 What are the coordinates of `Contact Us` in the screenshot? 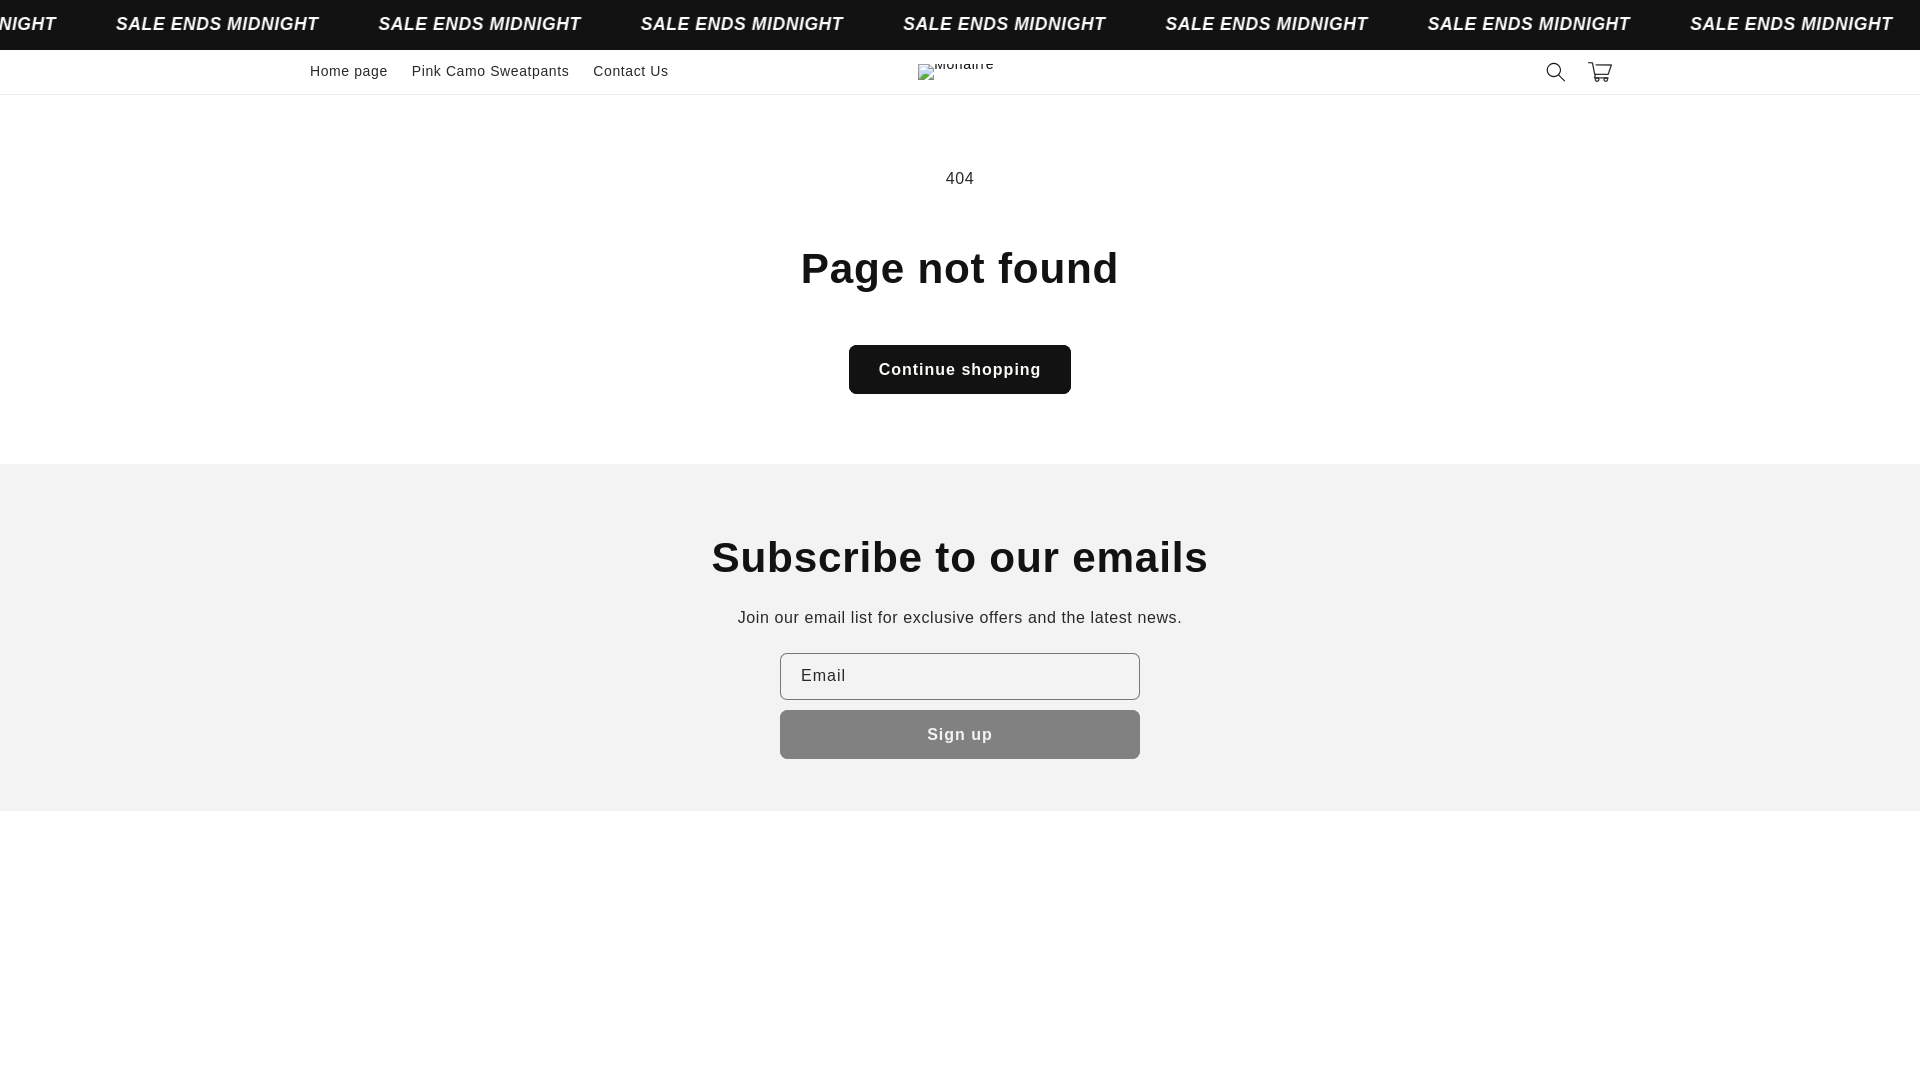 It's located at (630, 70).